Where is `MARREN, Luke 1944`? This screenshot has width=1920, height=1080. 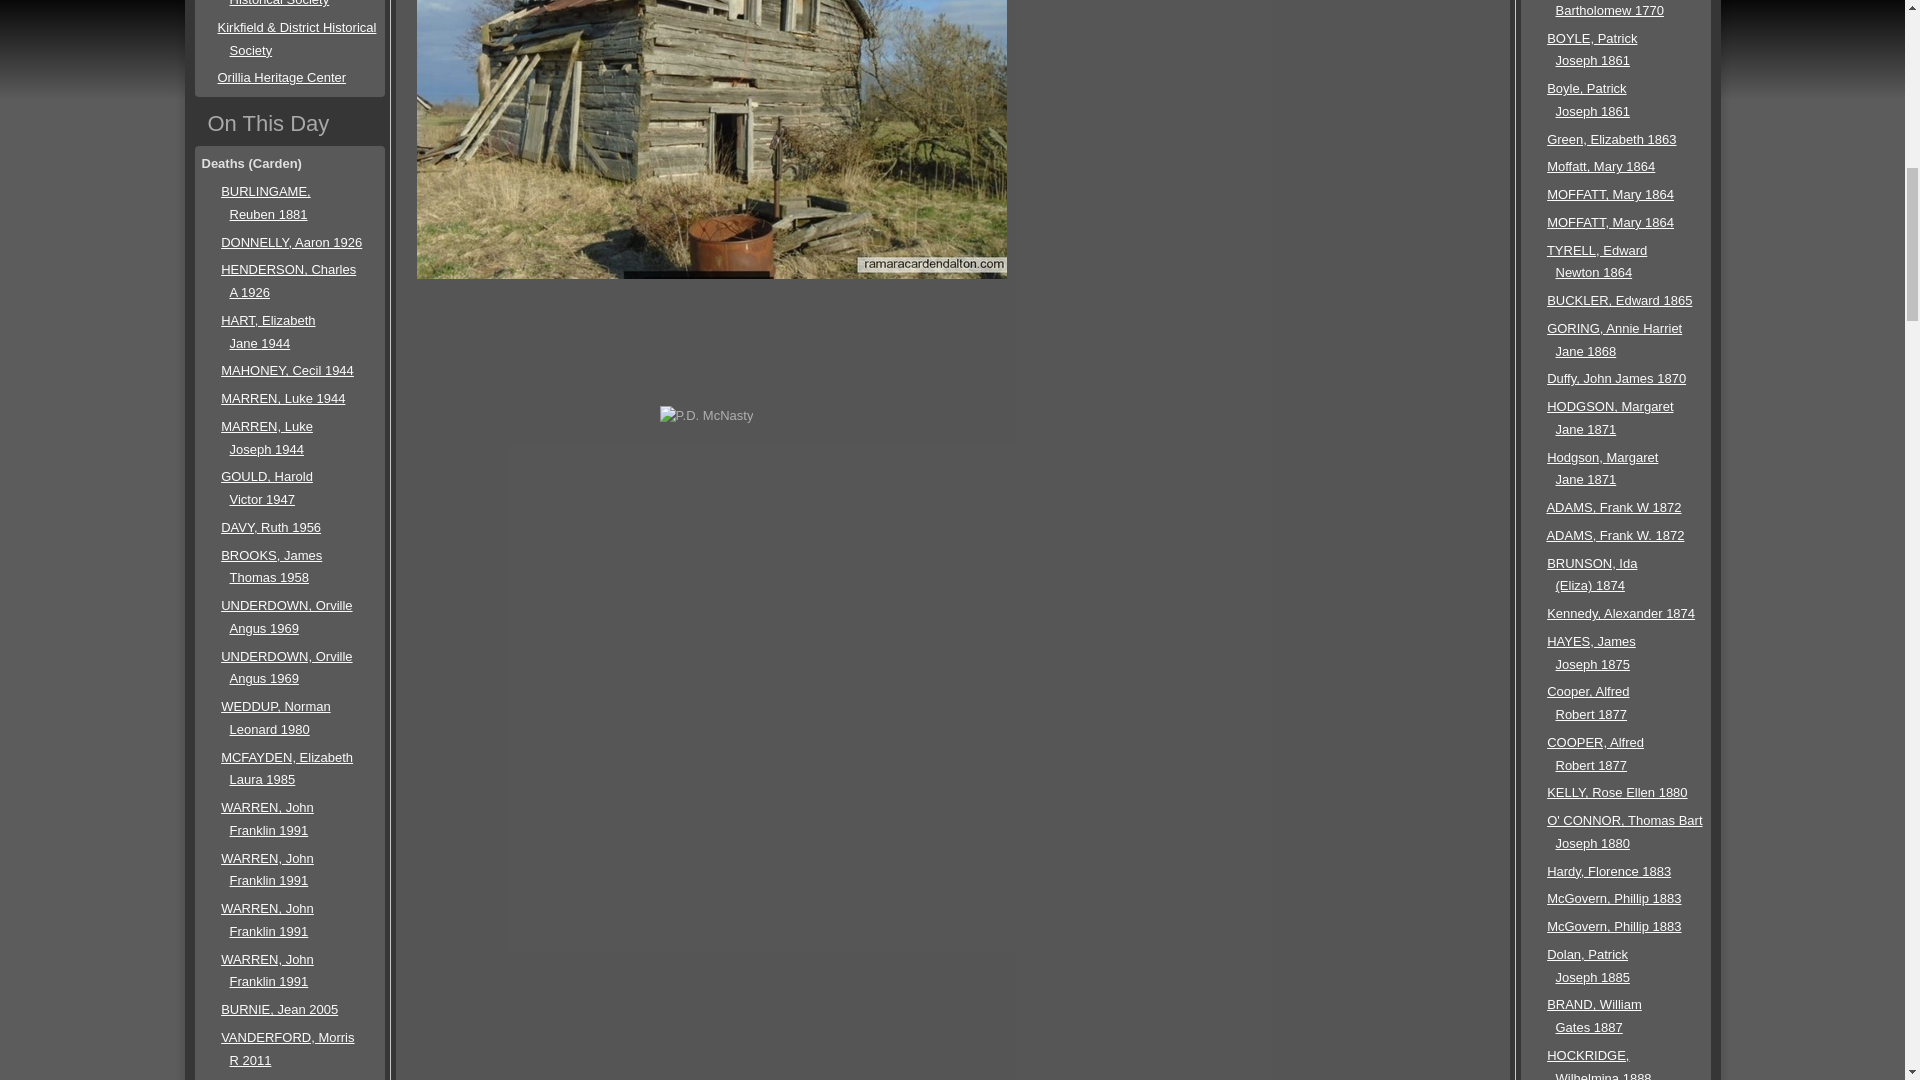 MARREN, Luke 1944 is located at coordinates (282, 398).